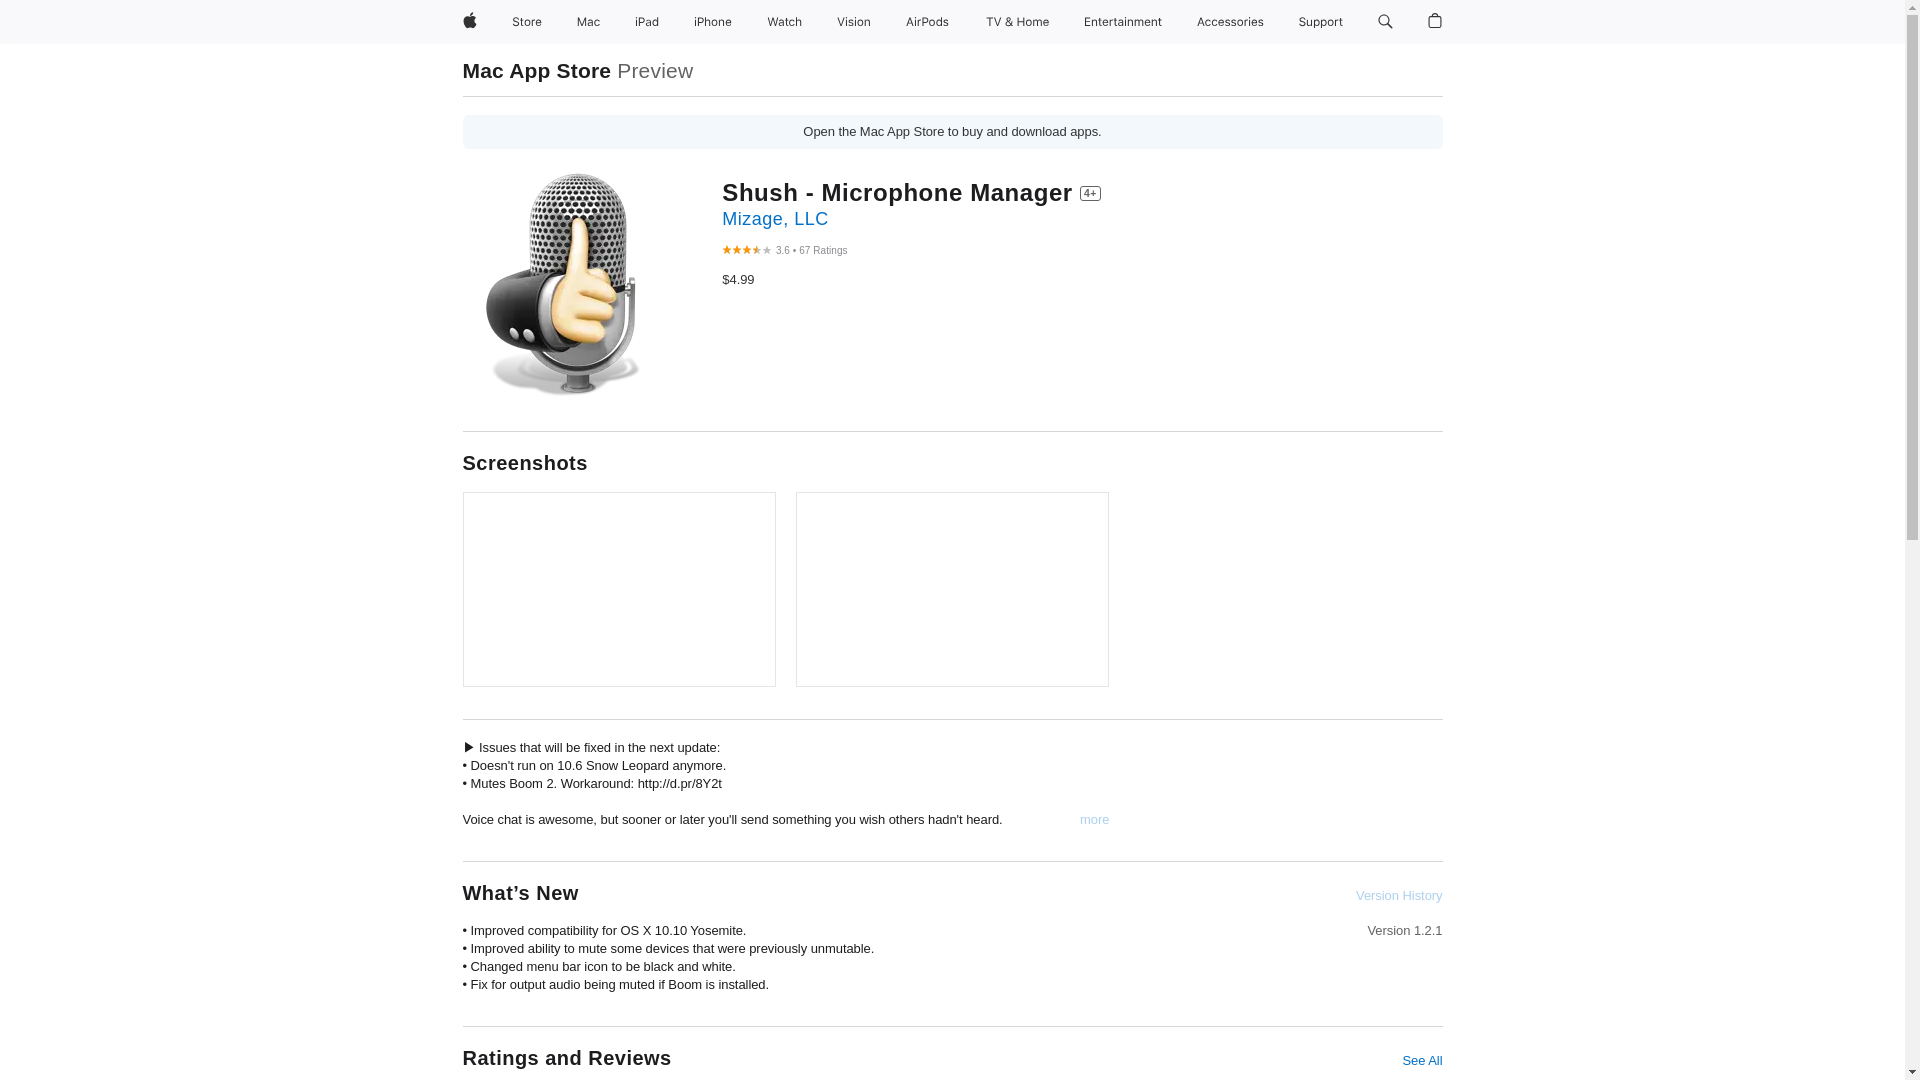 This screenshot has width=1920, height=1080. What do you see at coordinates (1230, 22) in the screenshot?
I see `Accessories` at bounding box center [1230, 22].